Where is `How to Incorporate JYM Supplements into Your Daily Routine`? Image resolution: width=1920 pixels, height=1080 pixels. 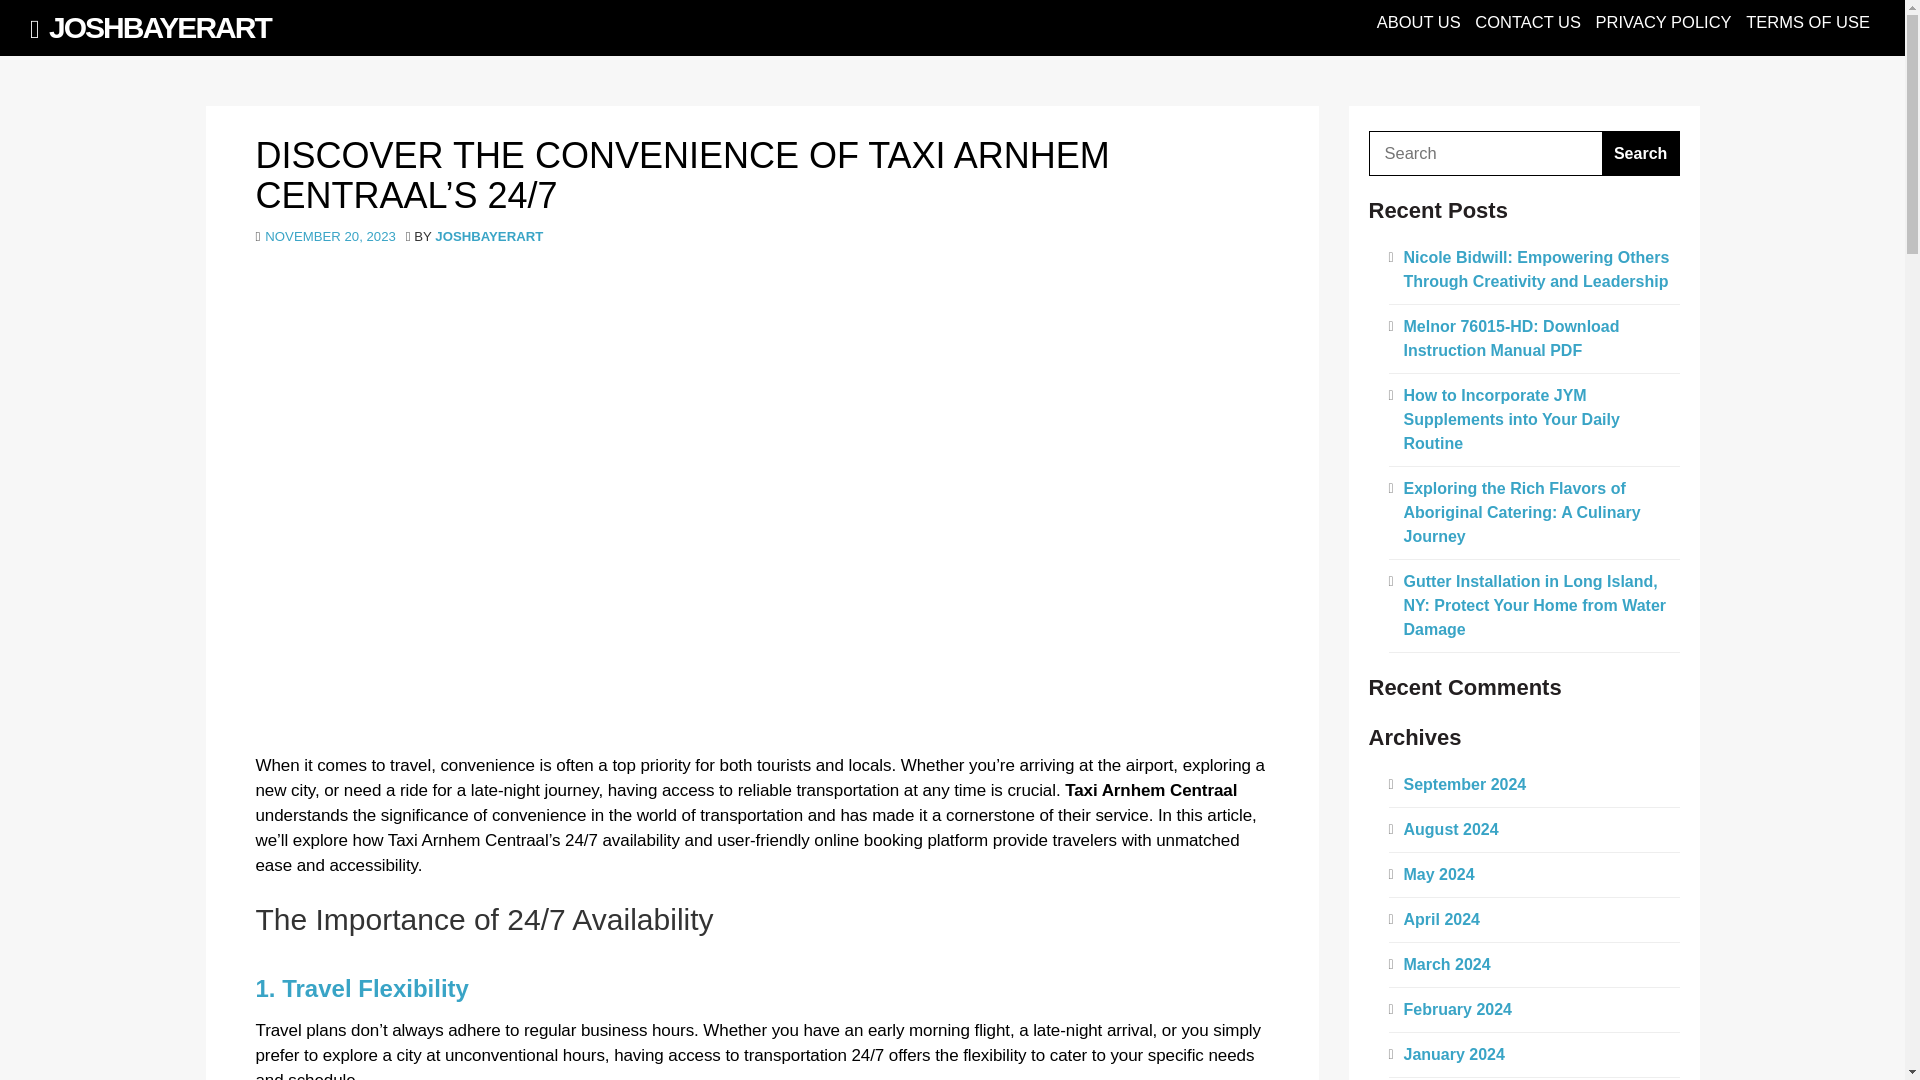
How to Incorporate JYM Supplements into Your Daily Routine is located at coordinates (1512, 419).